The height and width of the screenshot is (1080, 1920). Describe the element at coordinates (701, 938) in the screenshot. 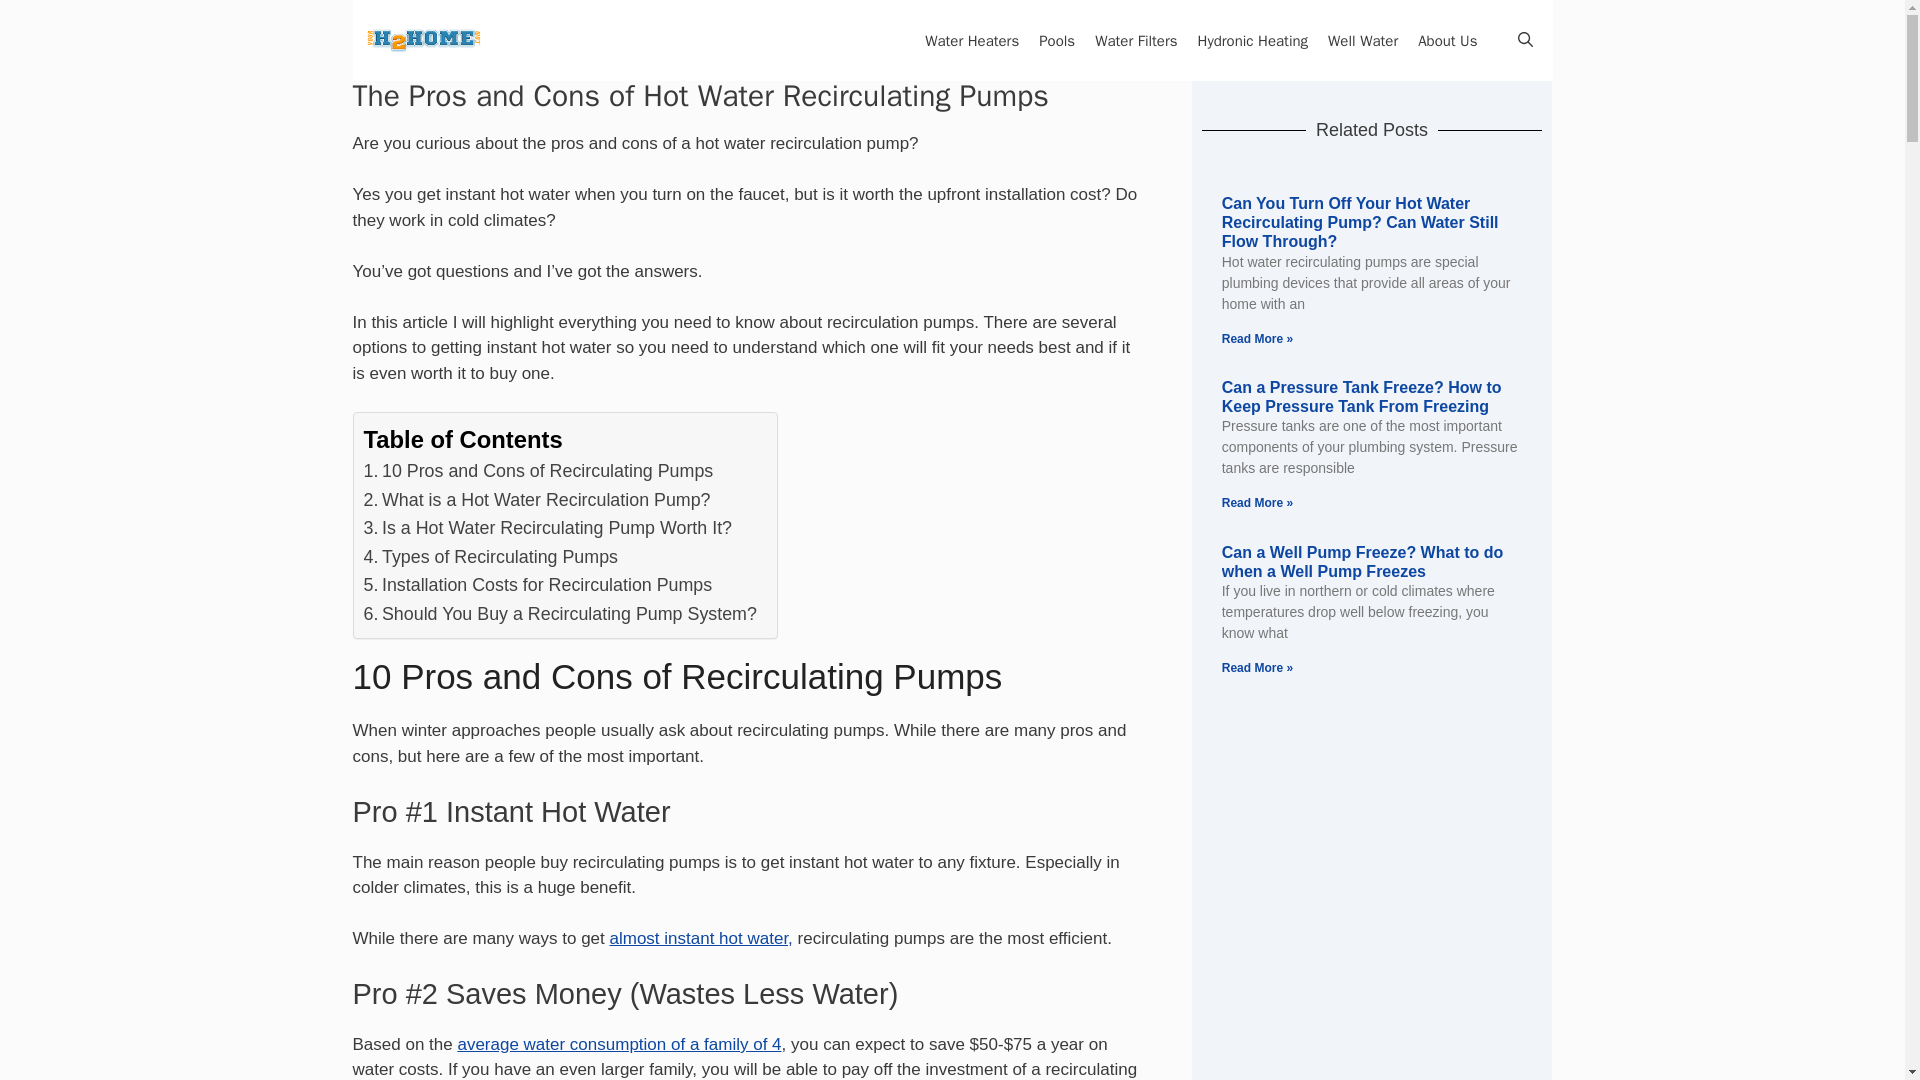

I see `almost instant hot water,` at that location.